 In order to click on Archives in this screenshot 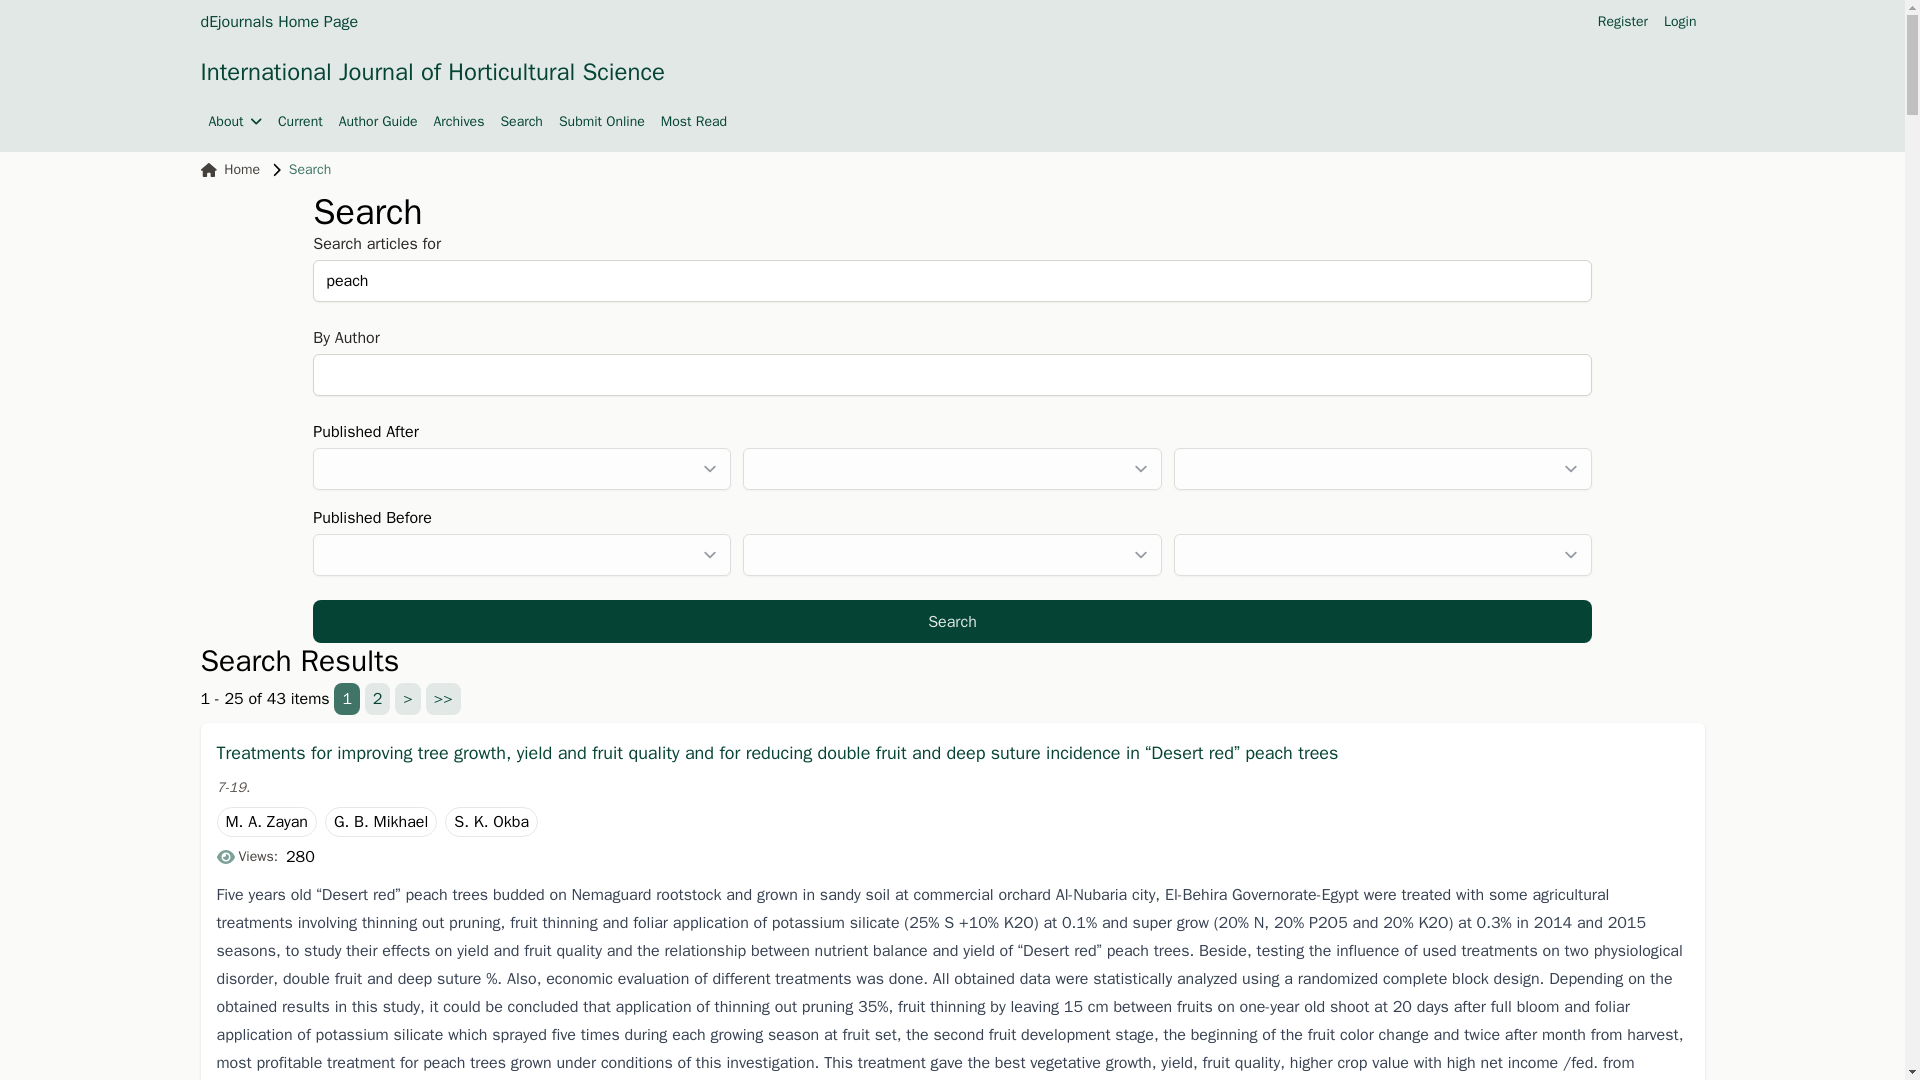, I will do `click(459, 122)`.